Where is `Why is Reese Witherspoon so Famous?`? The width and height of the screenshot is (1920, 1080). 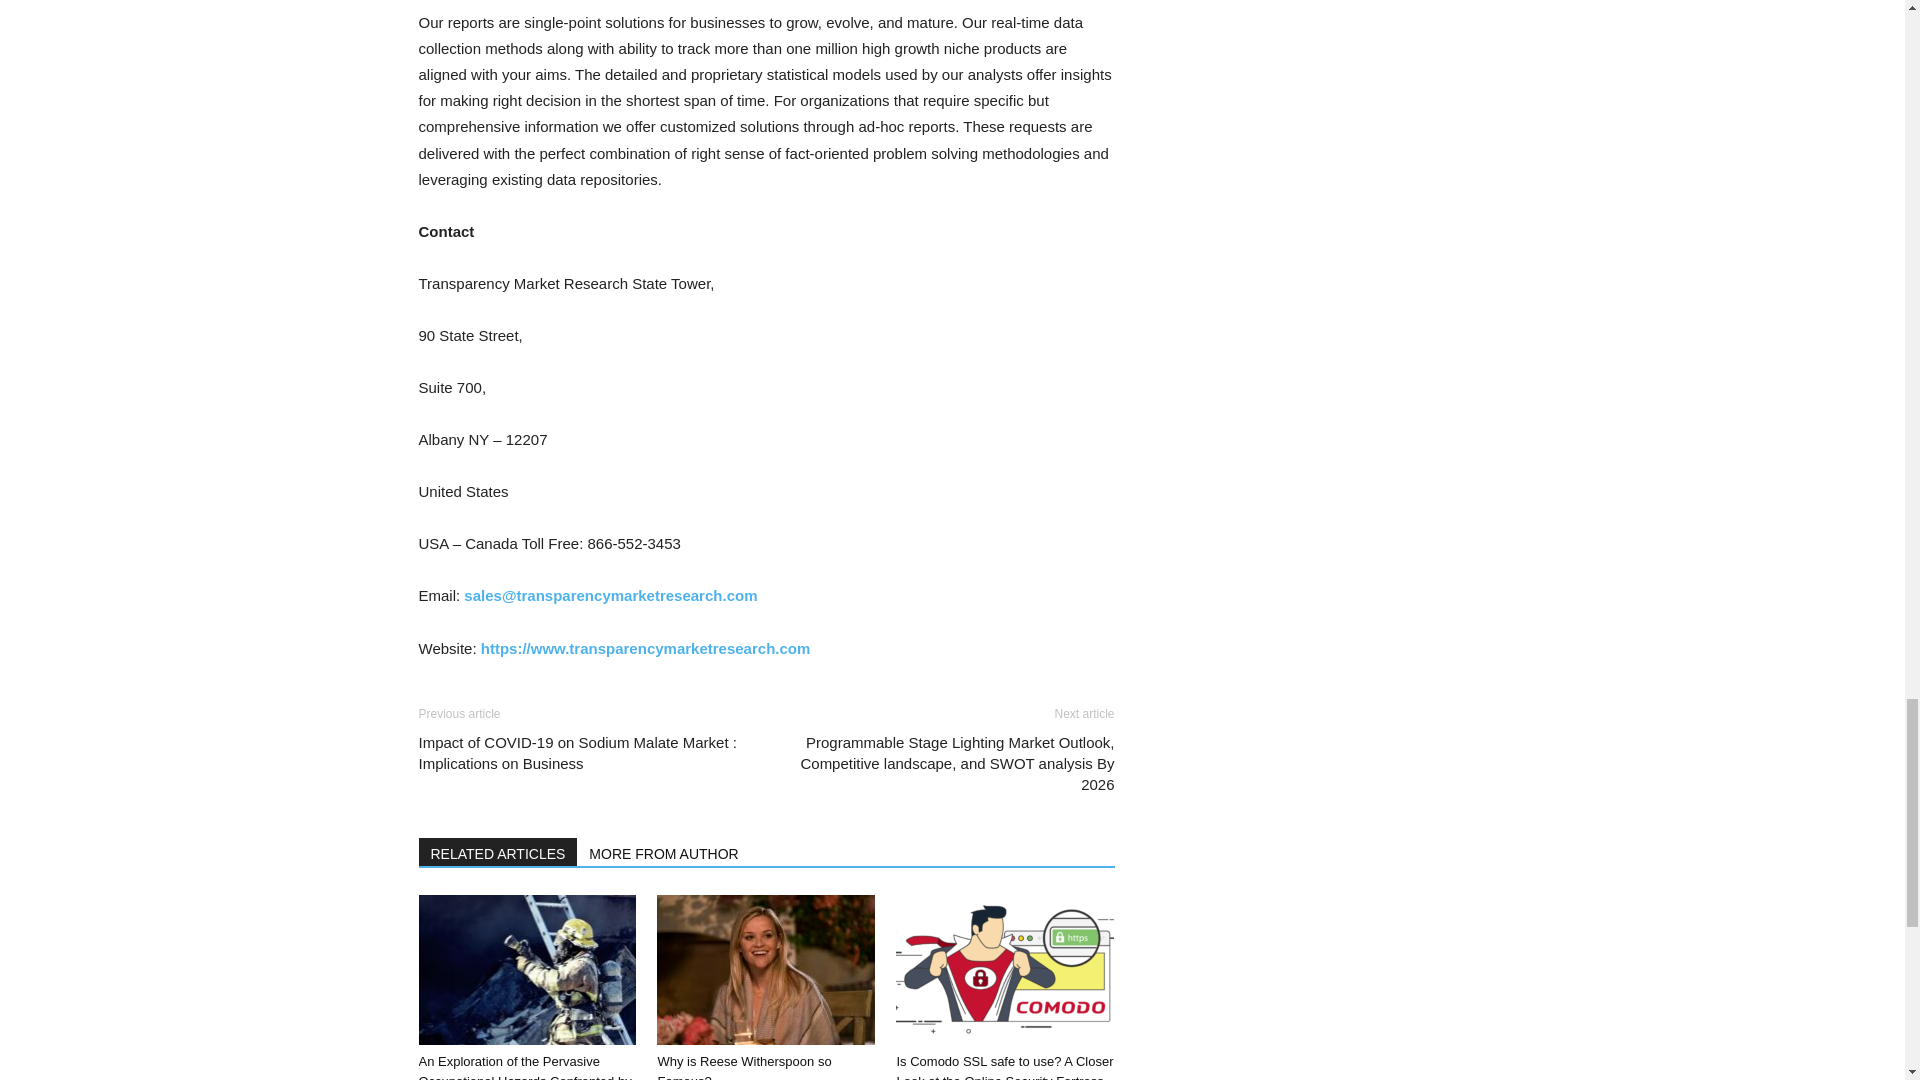 Why is Reese Witherspoon so Famous? is located at coordinates (744, 1067).